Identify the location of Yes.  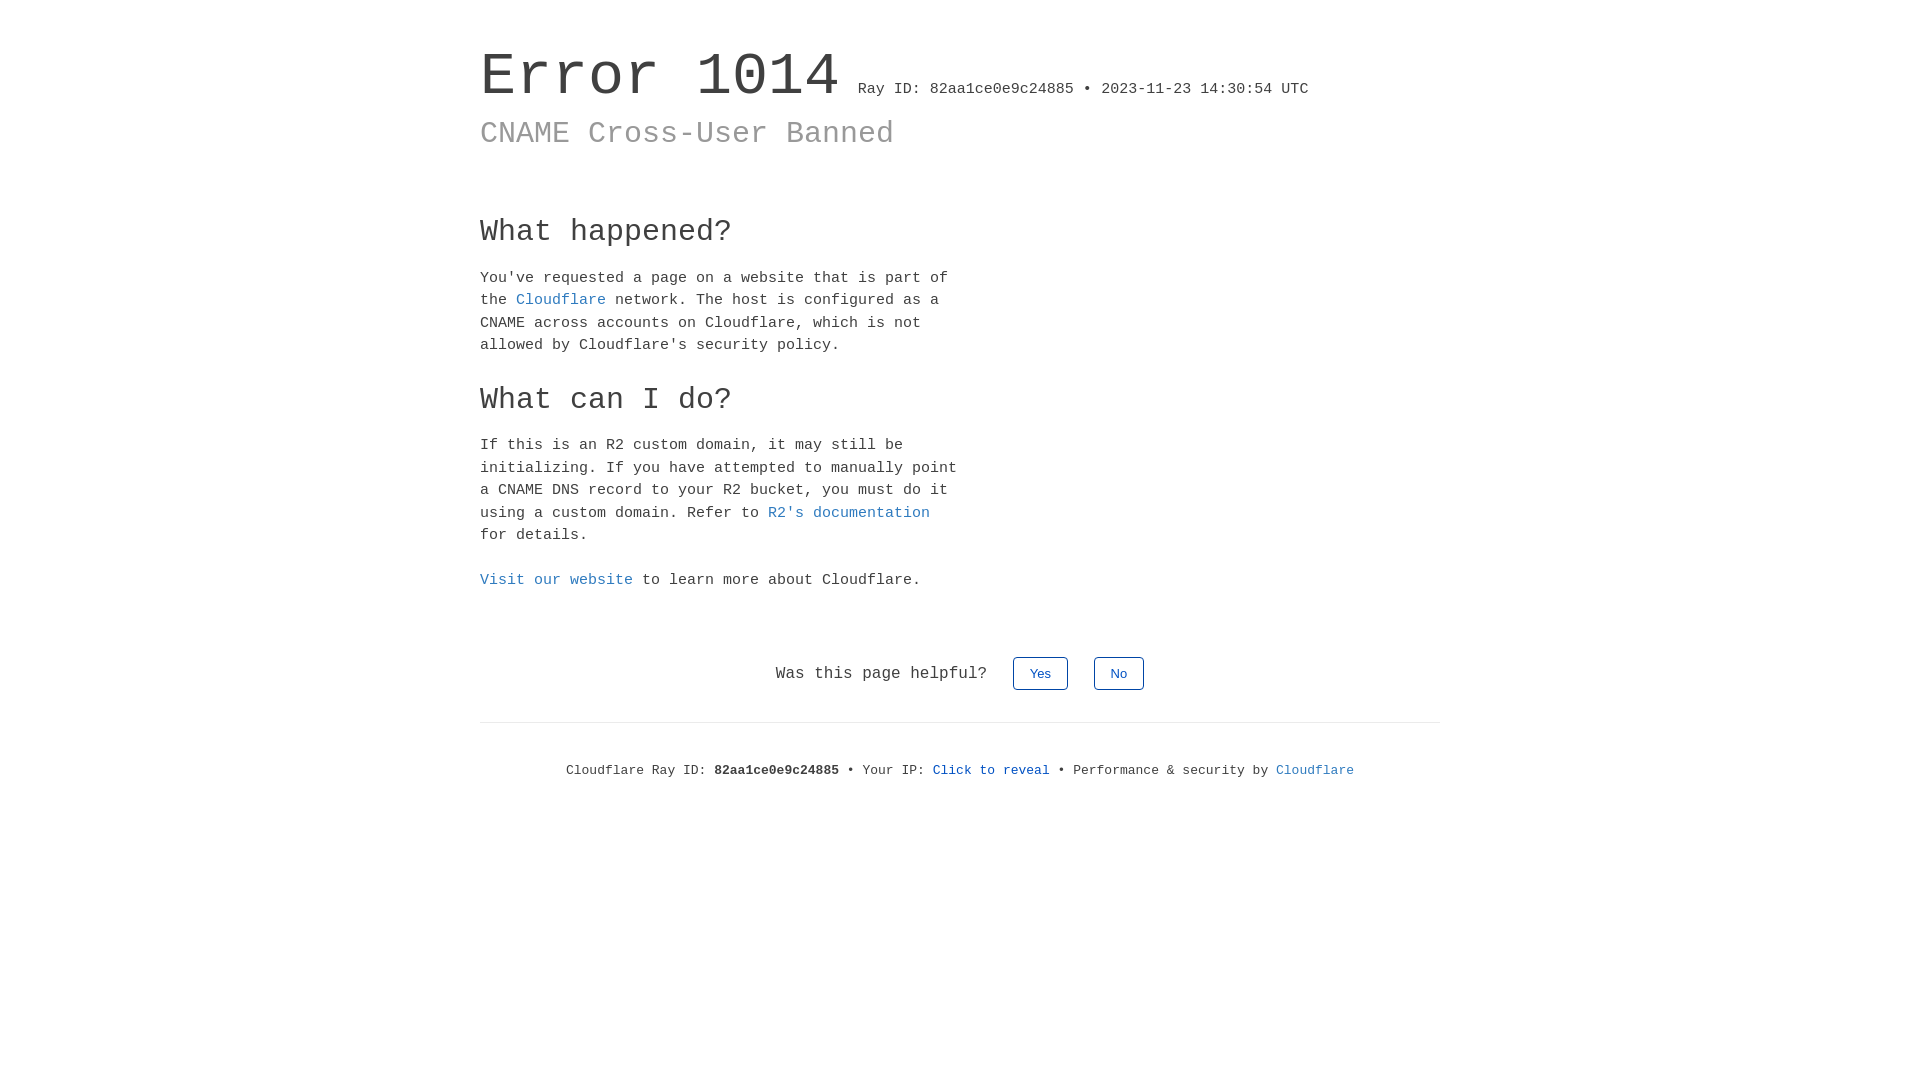
(1040, 672).